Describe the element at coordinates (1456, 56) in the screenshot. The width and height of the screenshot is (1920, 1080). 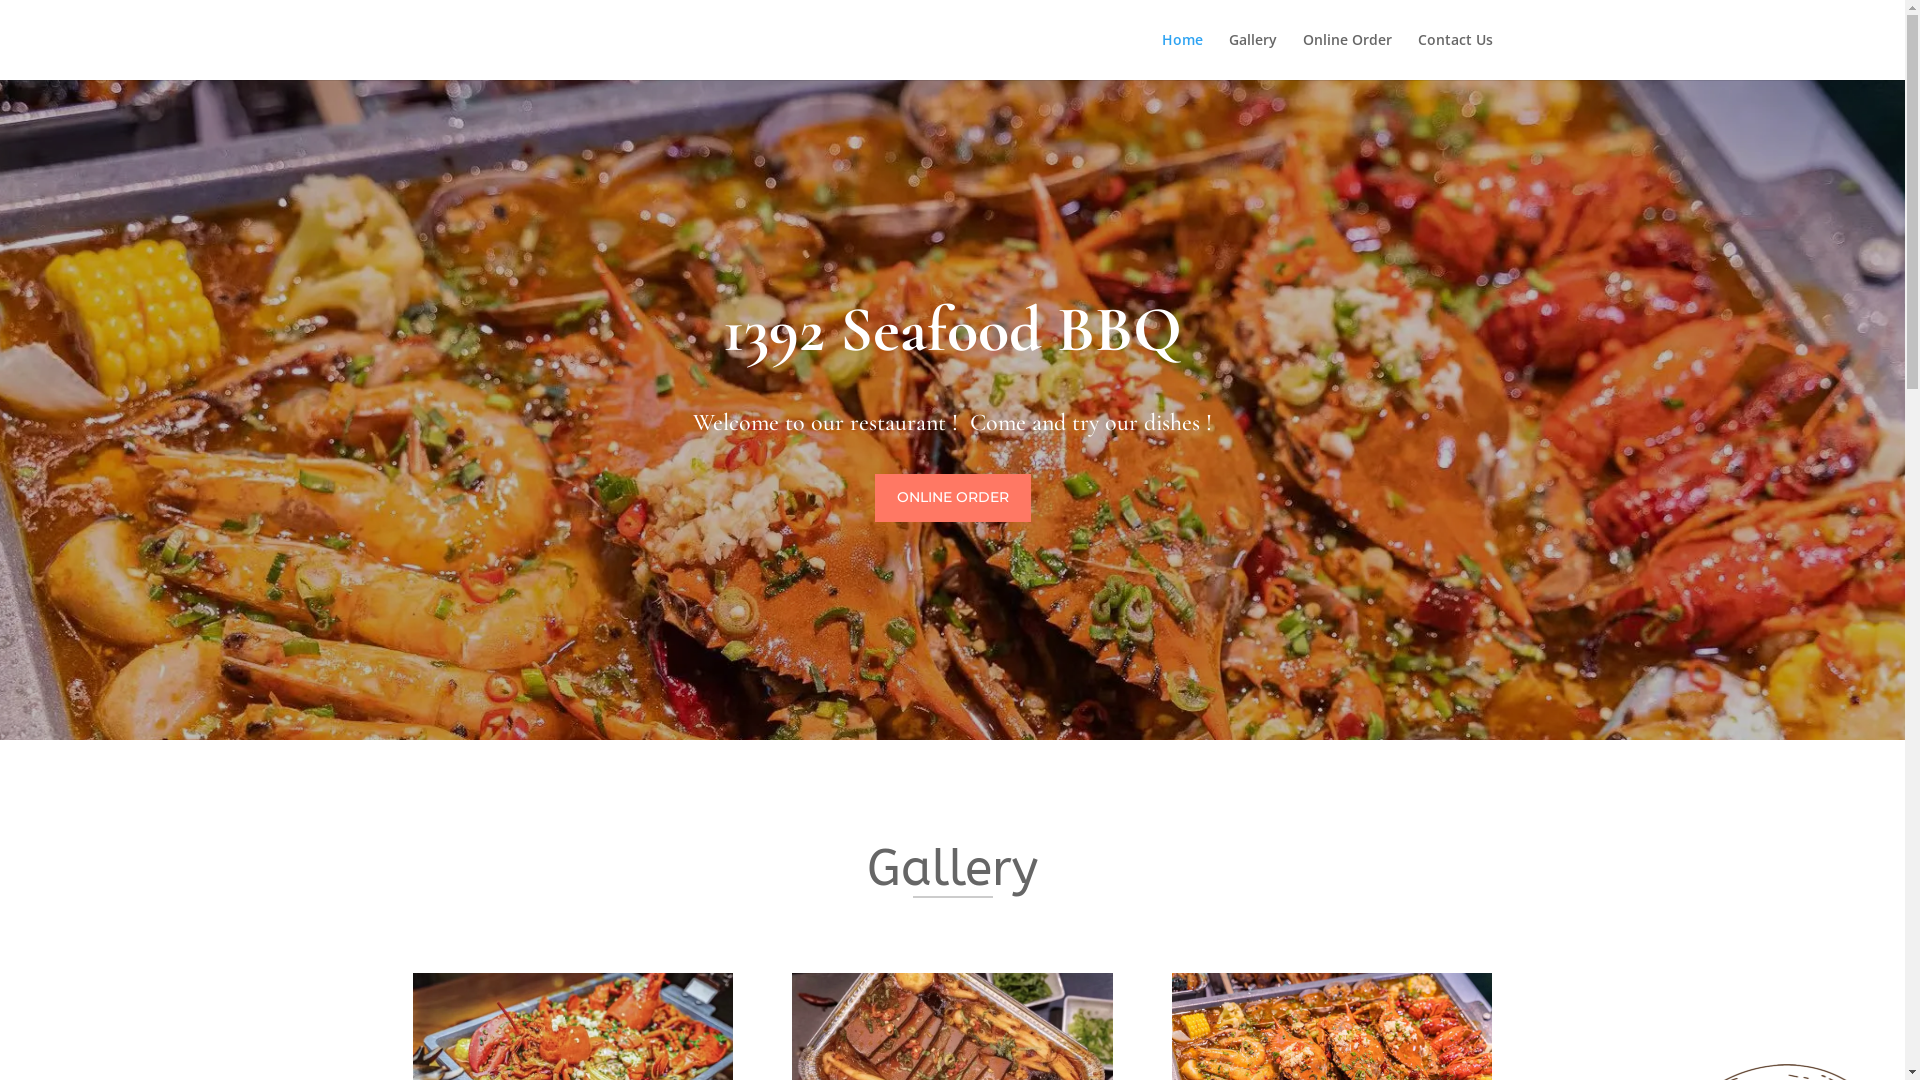
I see `Contact Us` at that location.